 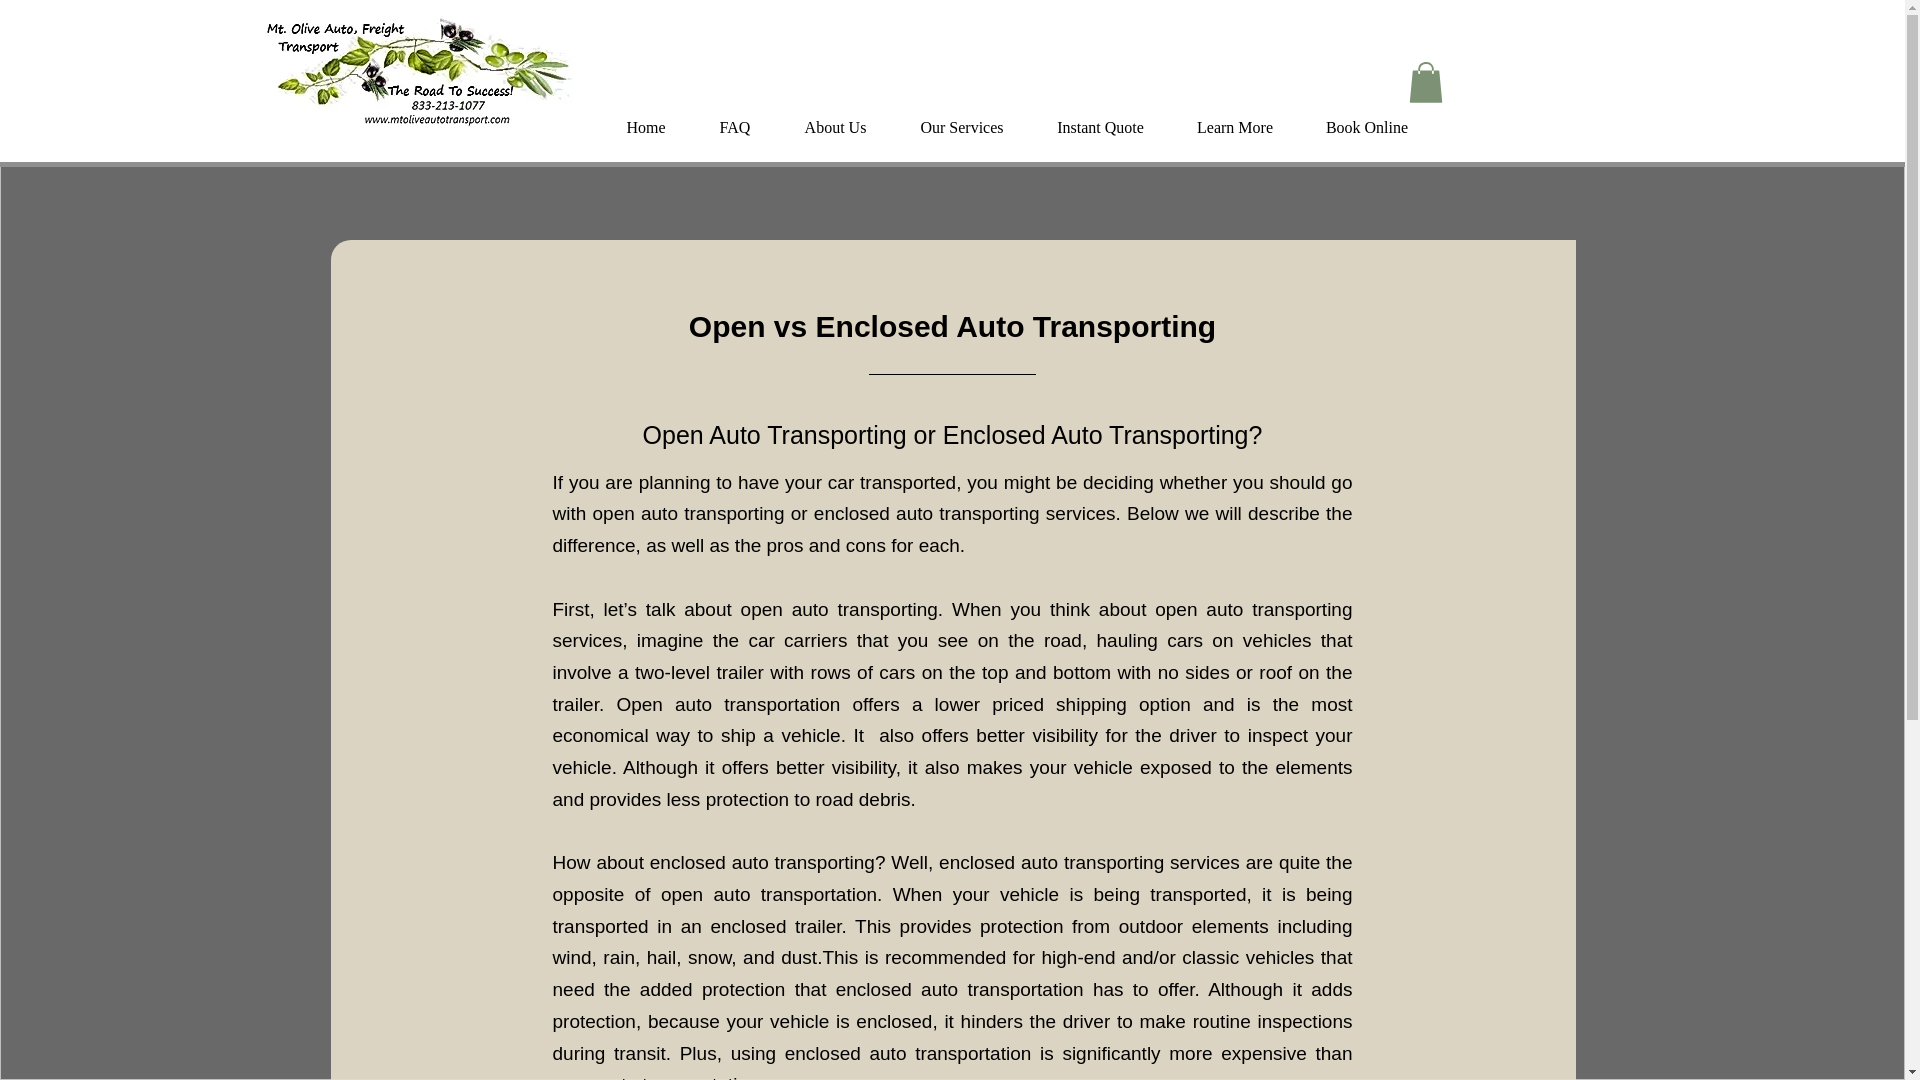 I want to click on Instant Quote, so click(x=1099, y=128).